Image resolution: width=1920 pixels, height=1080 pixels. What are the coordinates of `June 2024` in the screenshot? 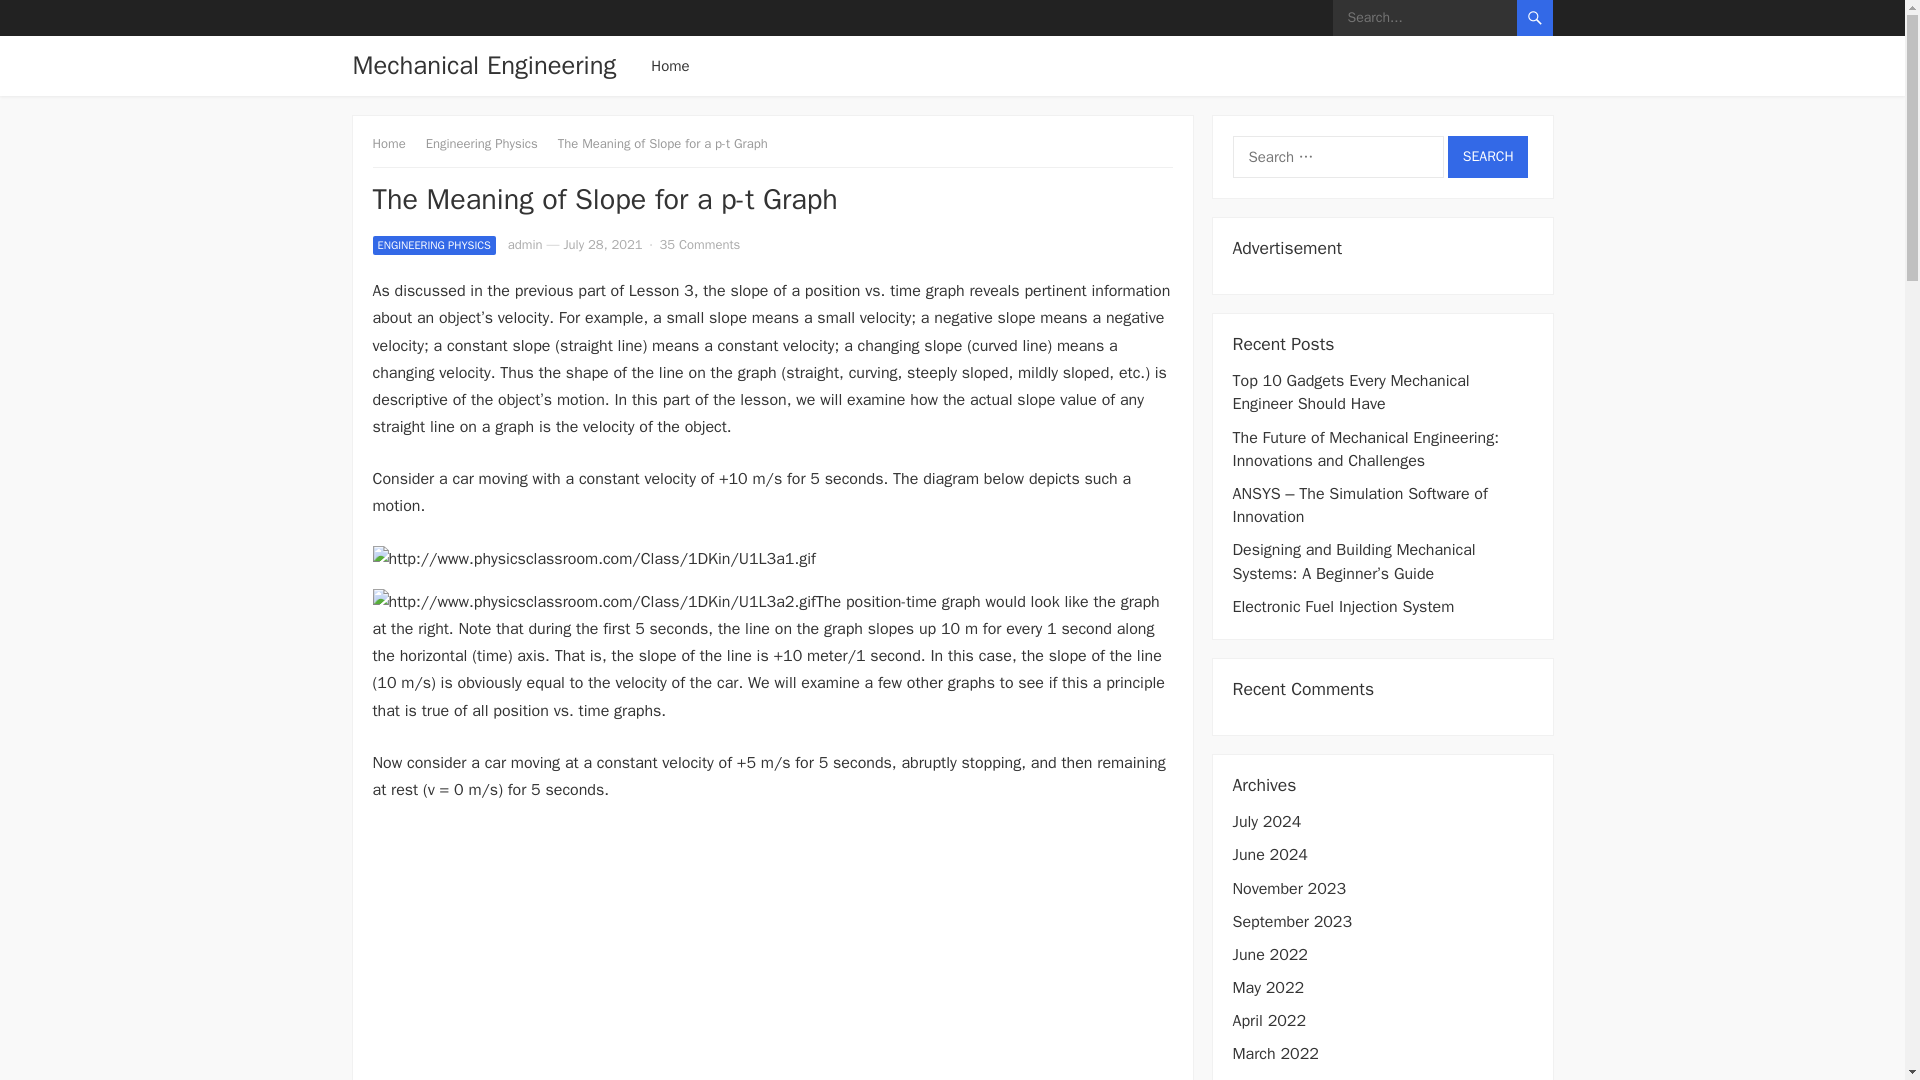 It's located at (1270, 854).